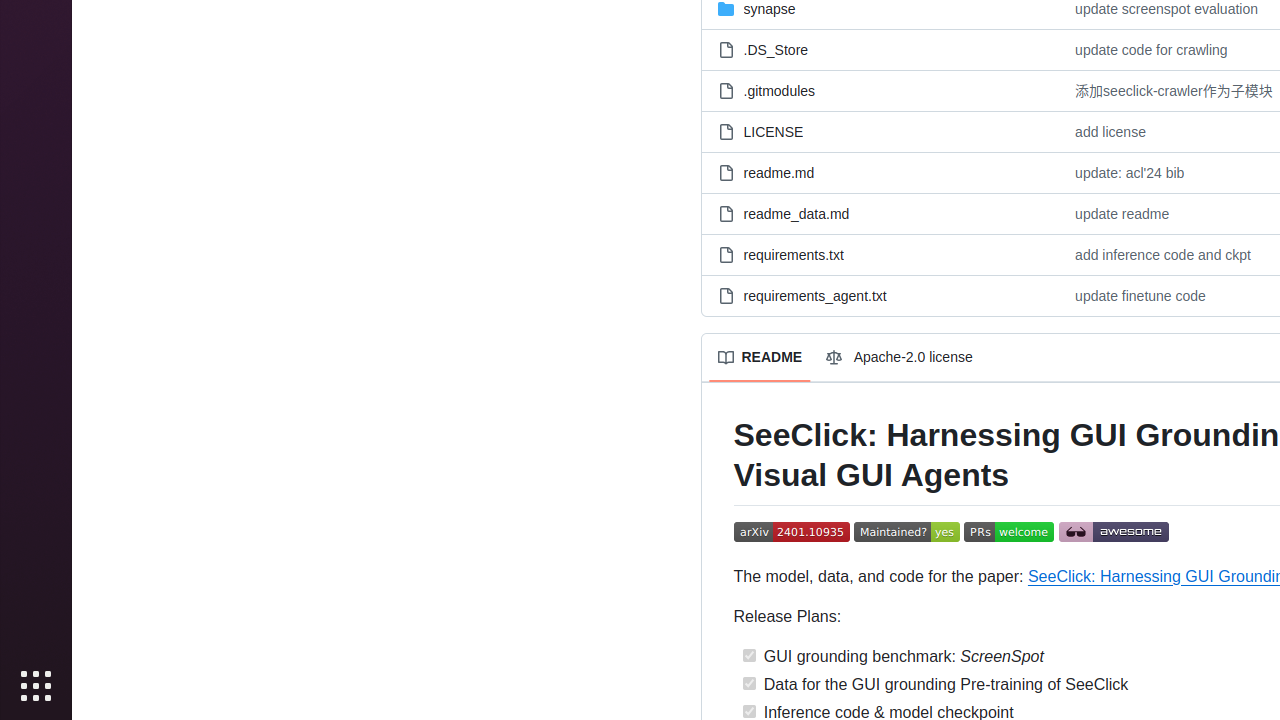 The image size is (1280, 720). Describe the element at coordinates (880, 90) in the screenshot. I see `.gitmodules, (File)` at that location.